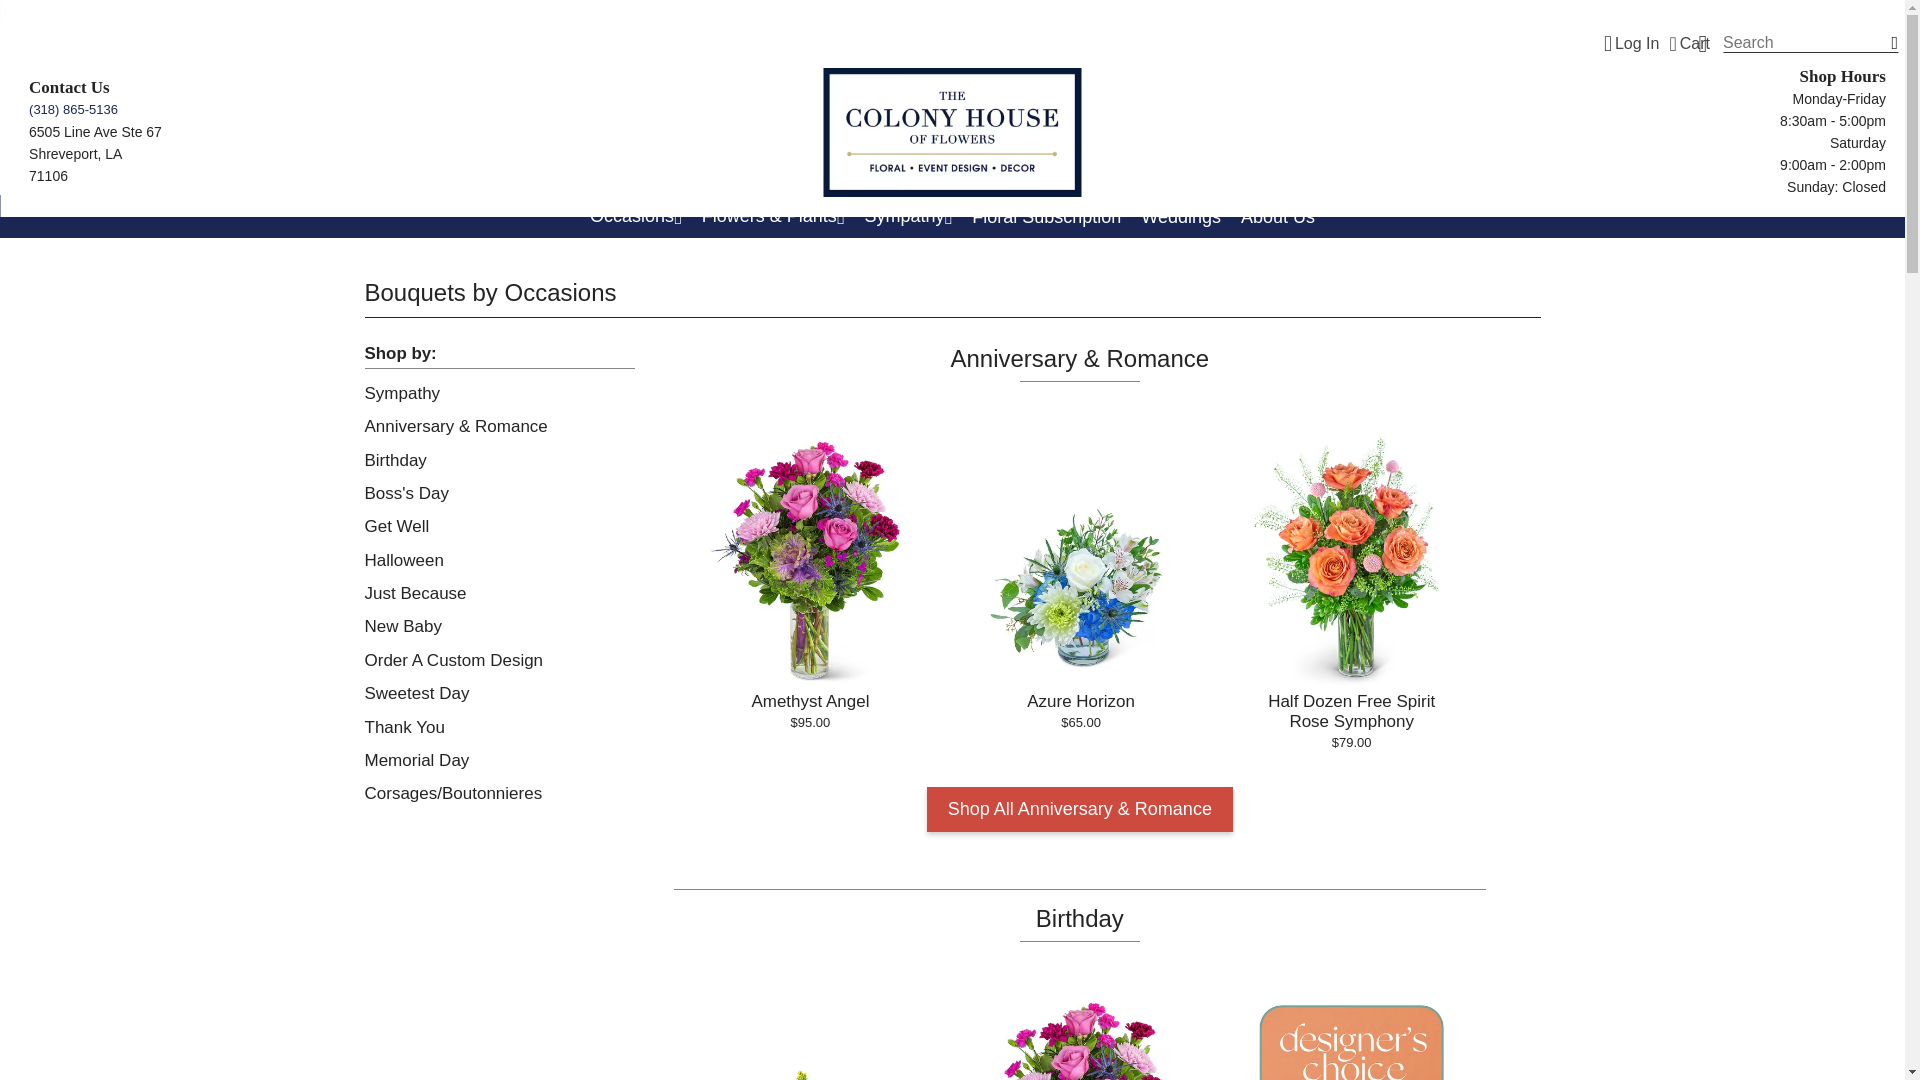 The height and width of the screenshot is (1080, 1920). What do you see at coordinates (1810, 42) in the screenshot?
I see `Search` at bounding box center [1810, 42].